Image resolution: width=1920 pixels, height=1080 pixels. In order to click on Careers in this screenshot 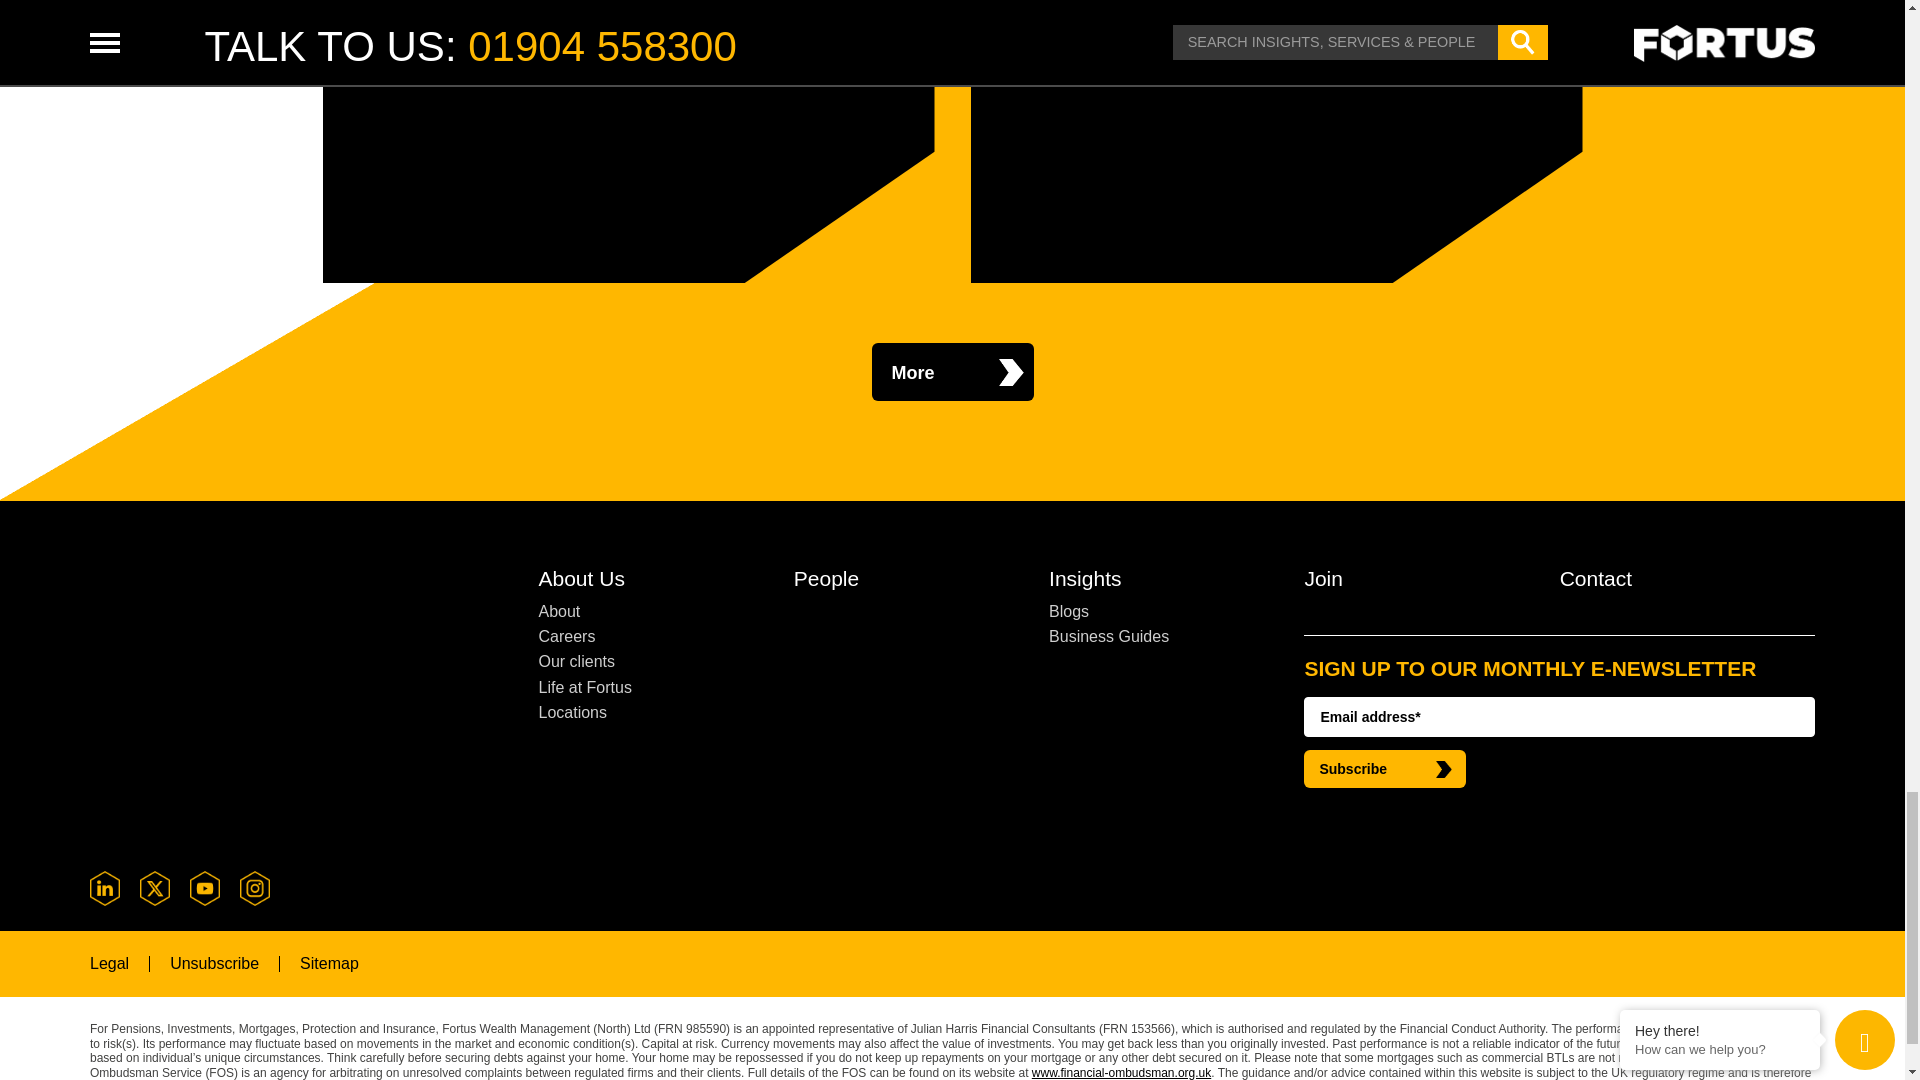, I will do `click(652, 636)`.